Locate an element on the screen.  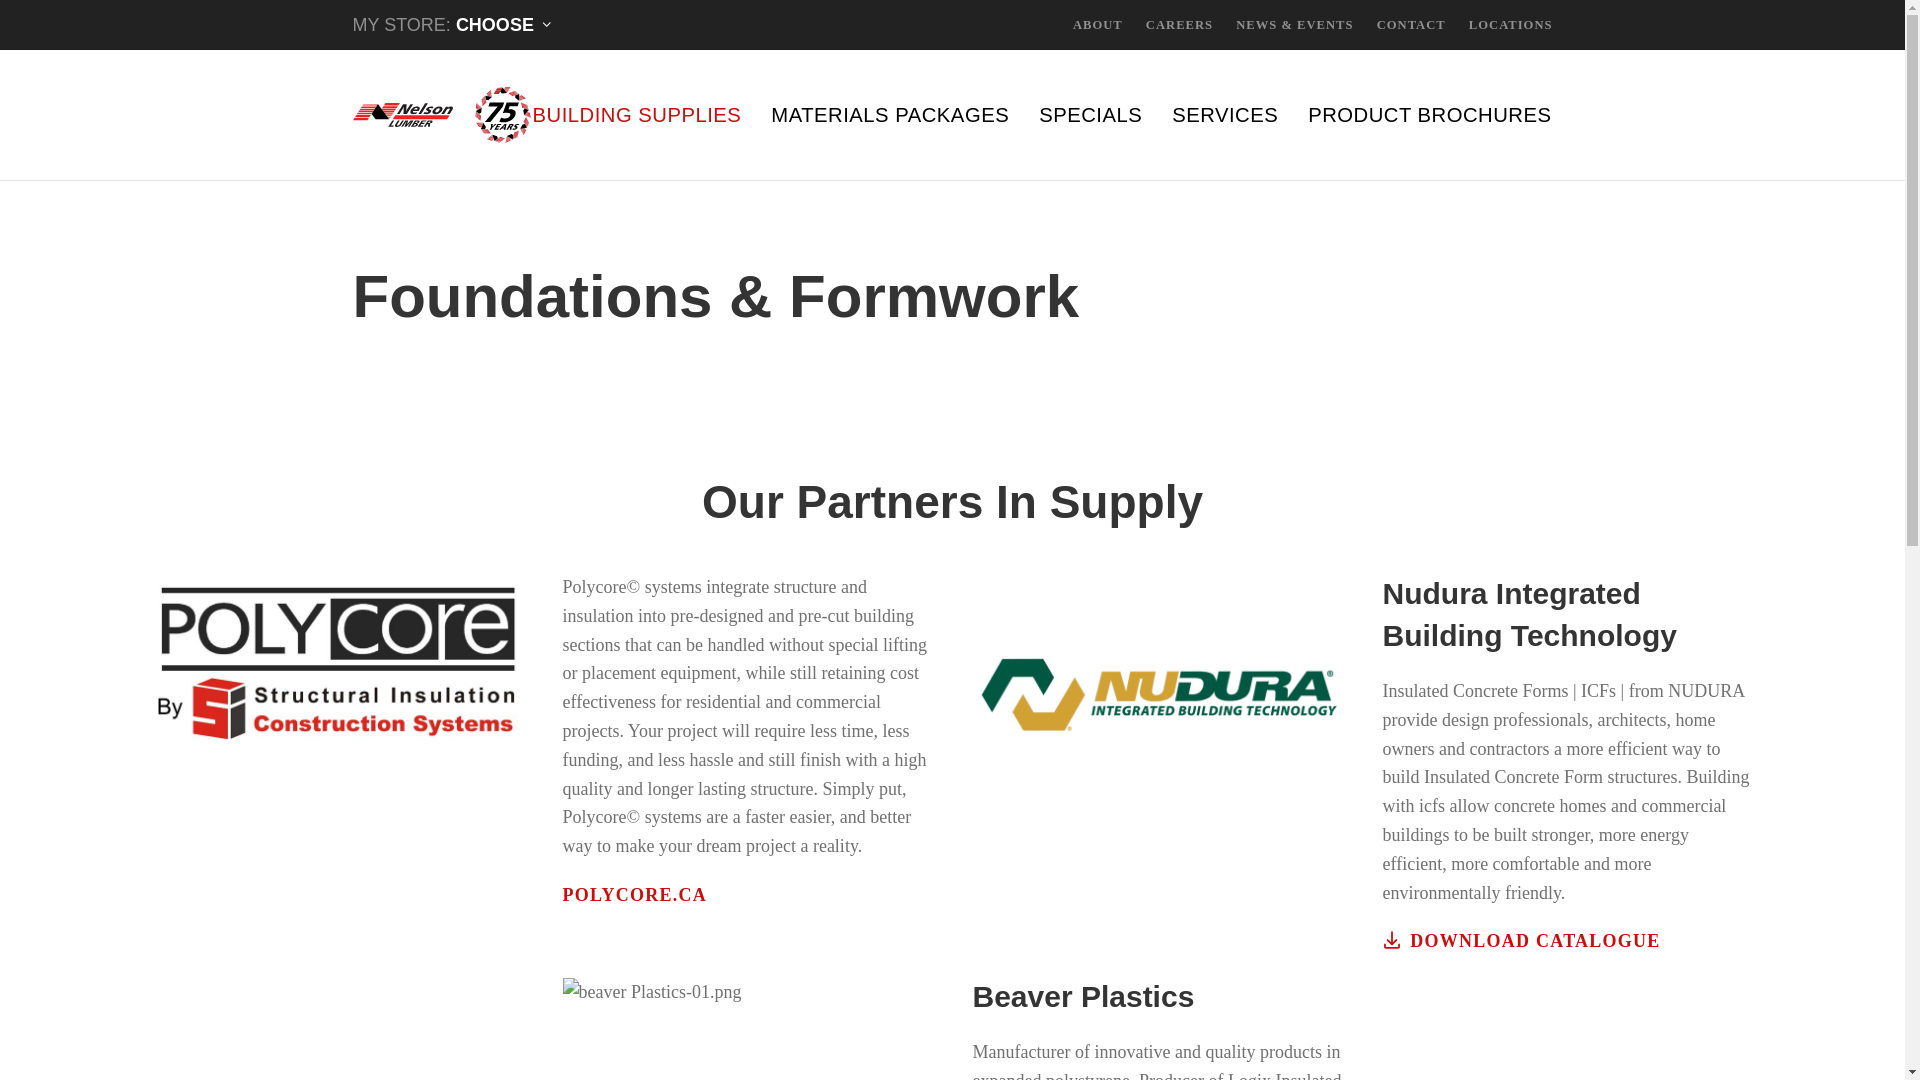
BUILDING SUPPLIES is located at coordinates (637, 114).